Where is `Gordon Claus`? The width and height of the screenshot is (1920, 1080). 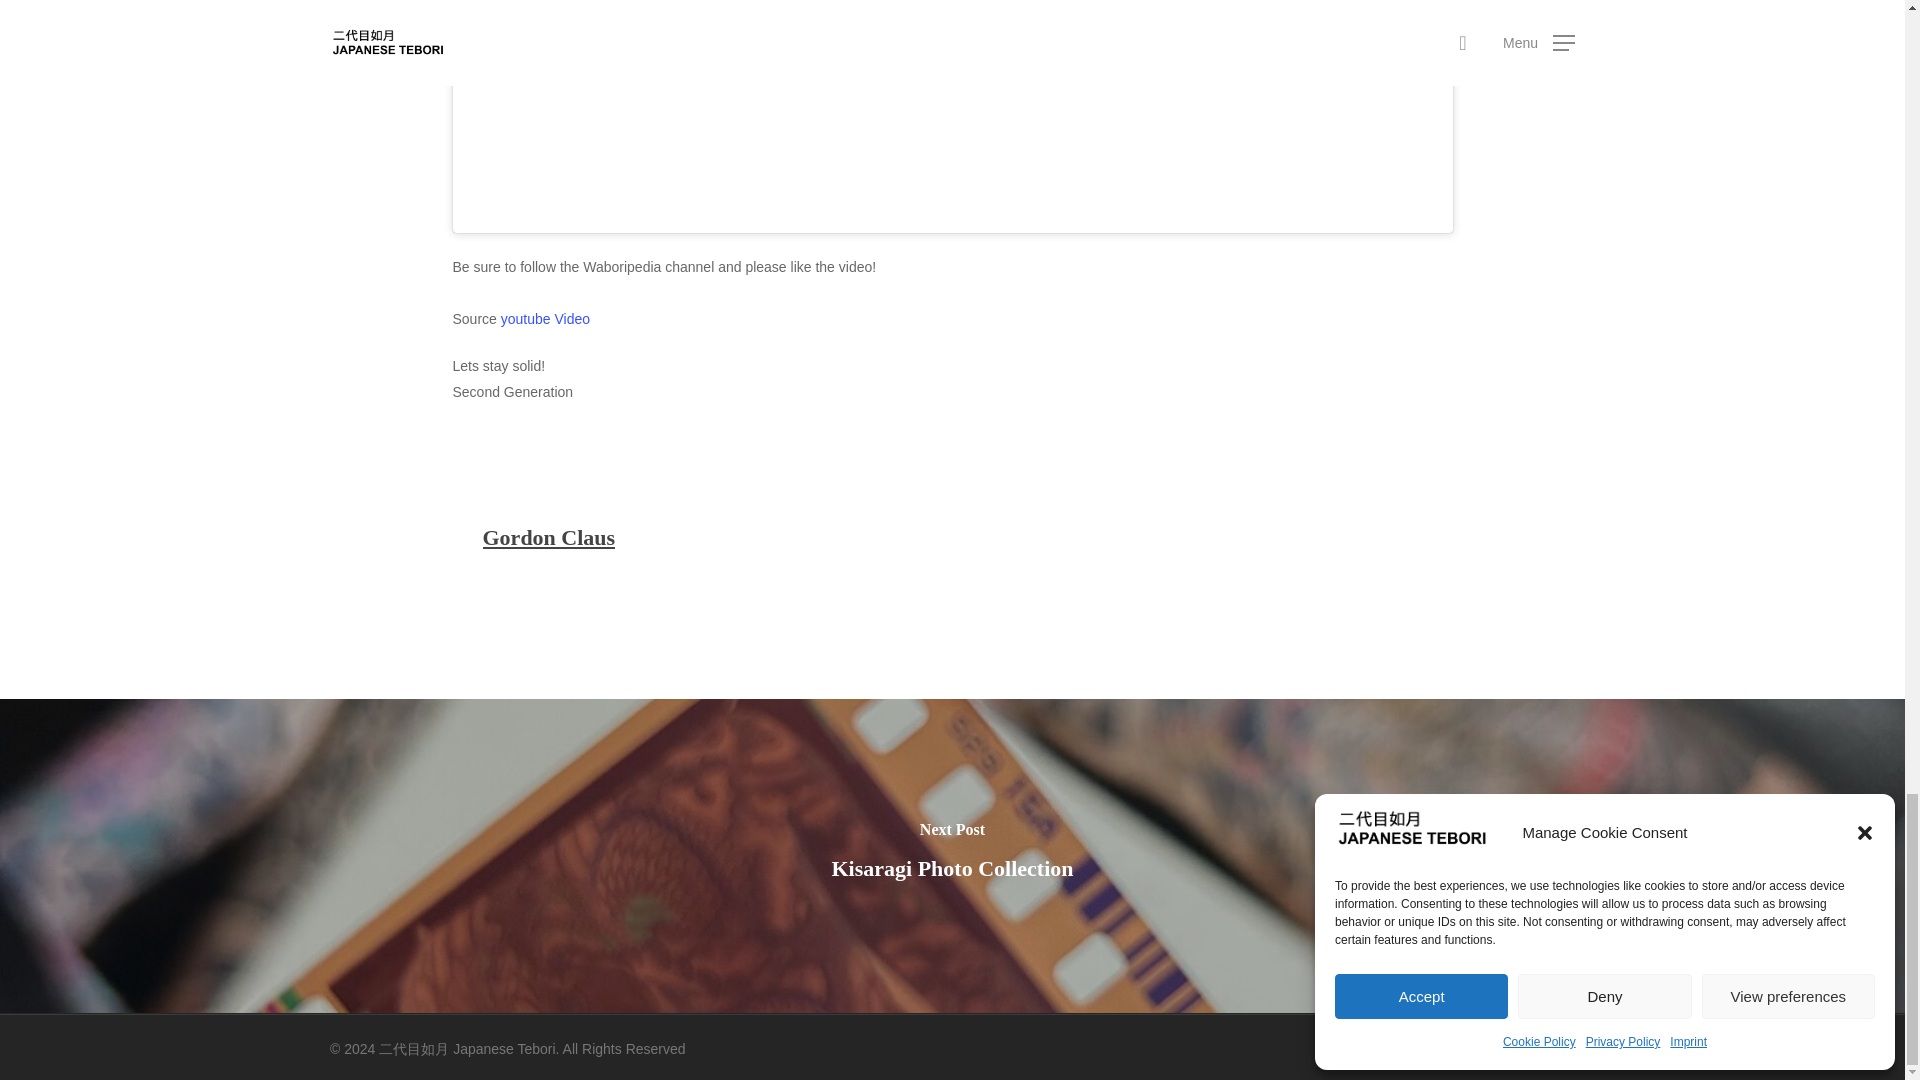 Gordon Claus is located at coordinates (548, 536).